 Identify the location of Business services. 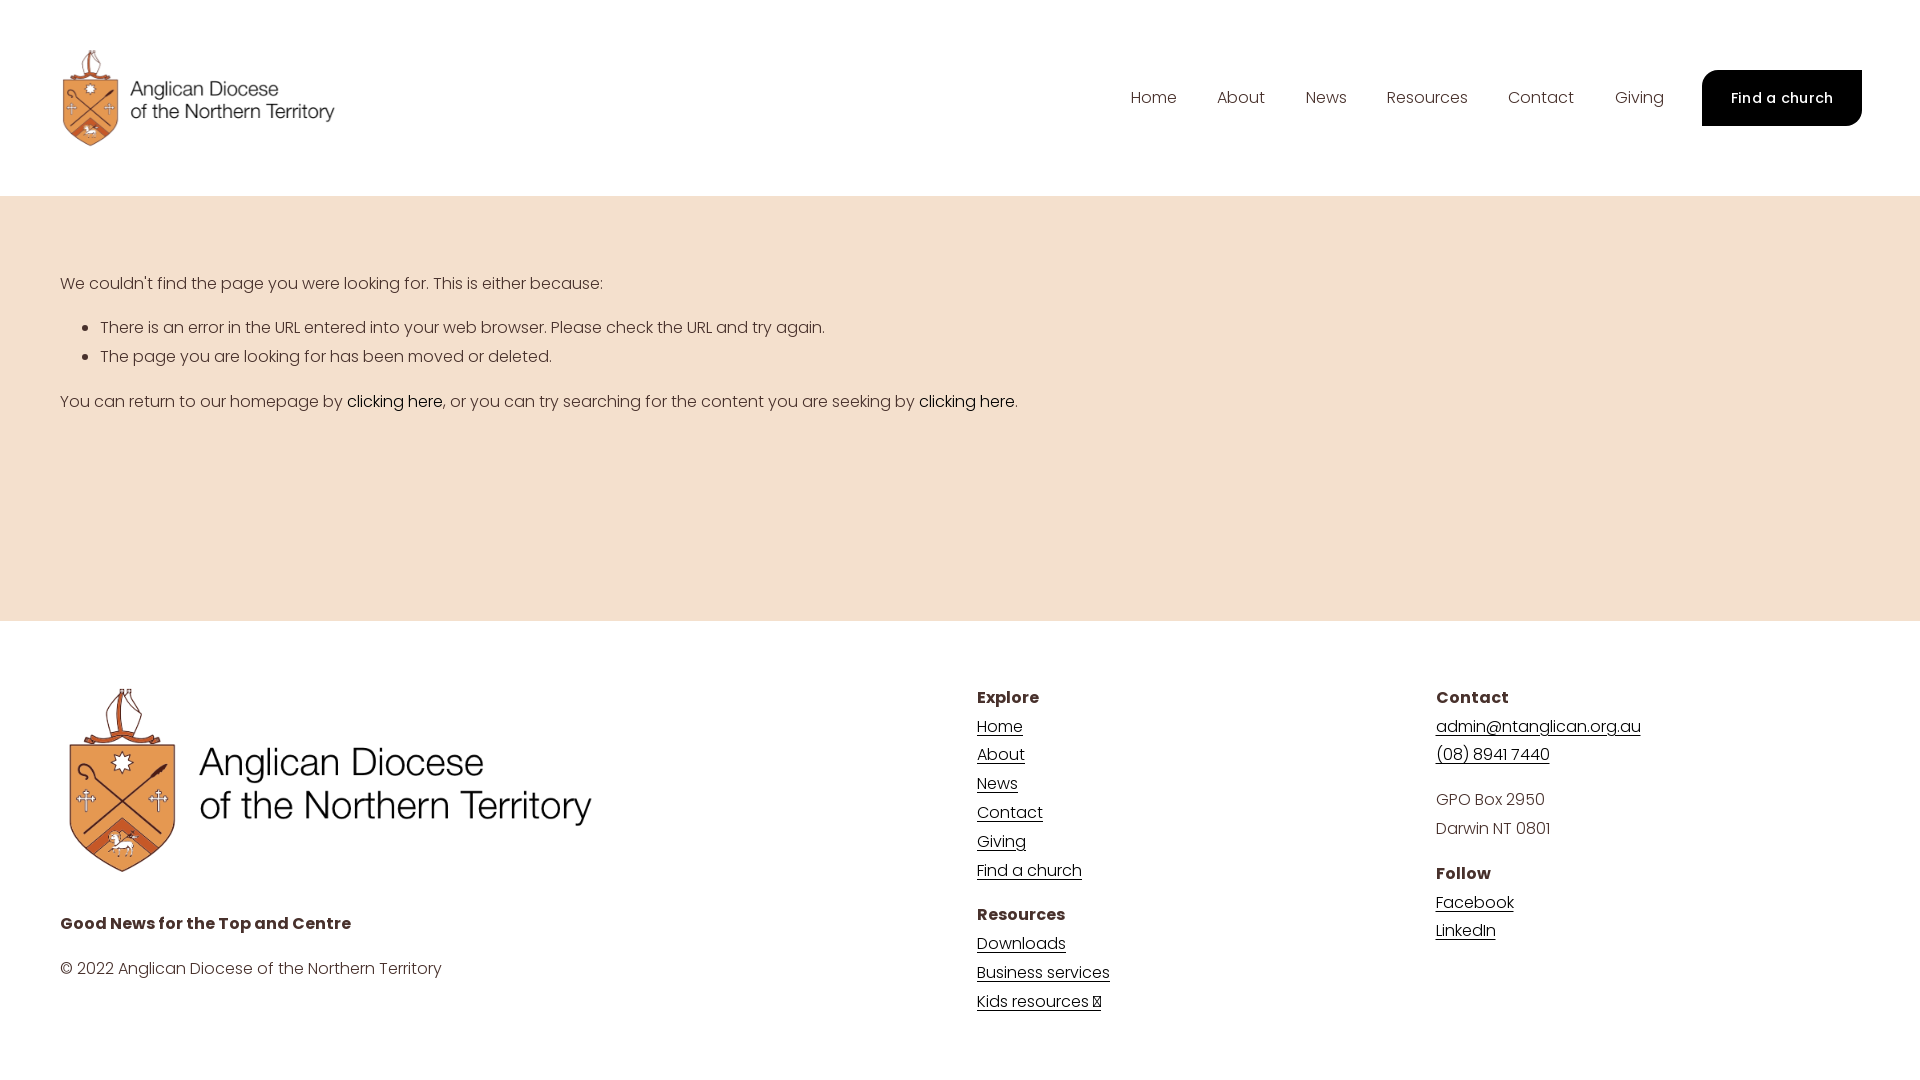
(1044, 974).